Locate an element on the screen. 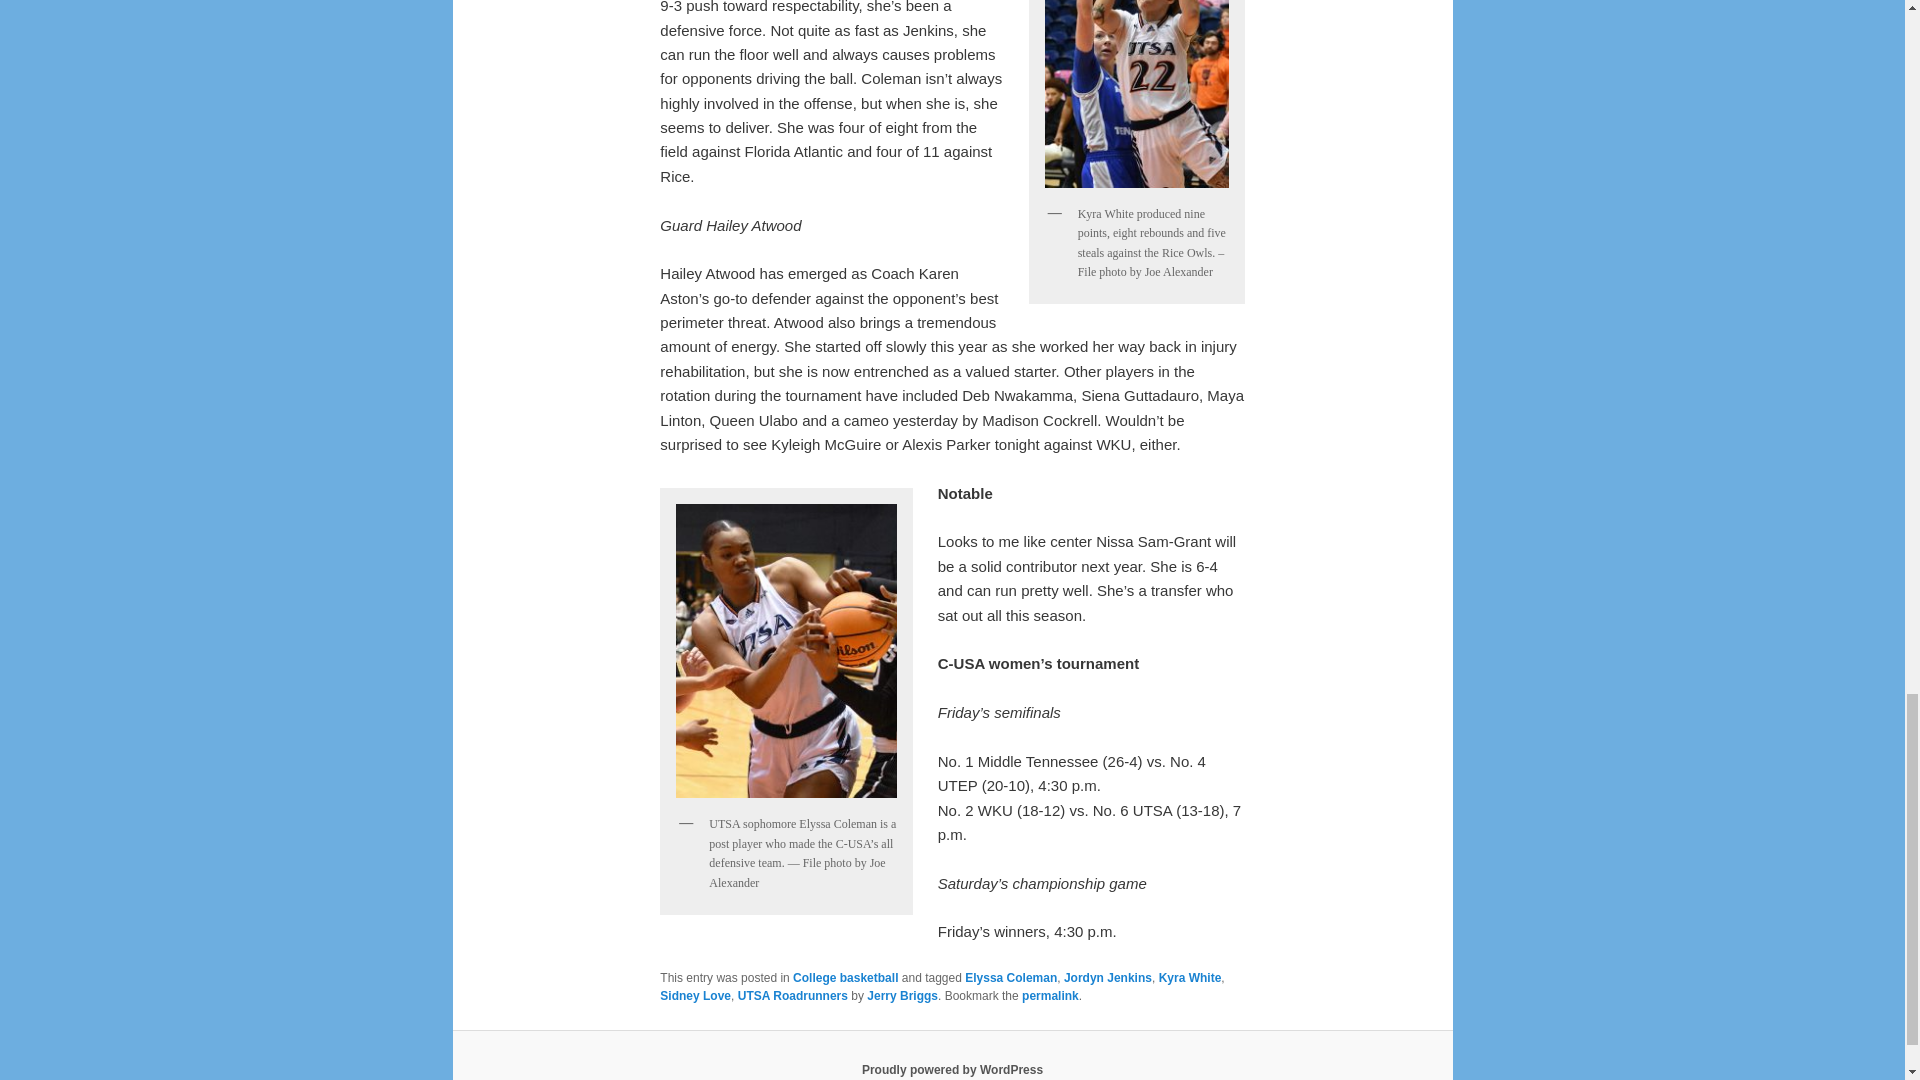  Elyssa Coleman is located at coordinates (1011, 977).